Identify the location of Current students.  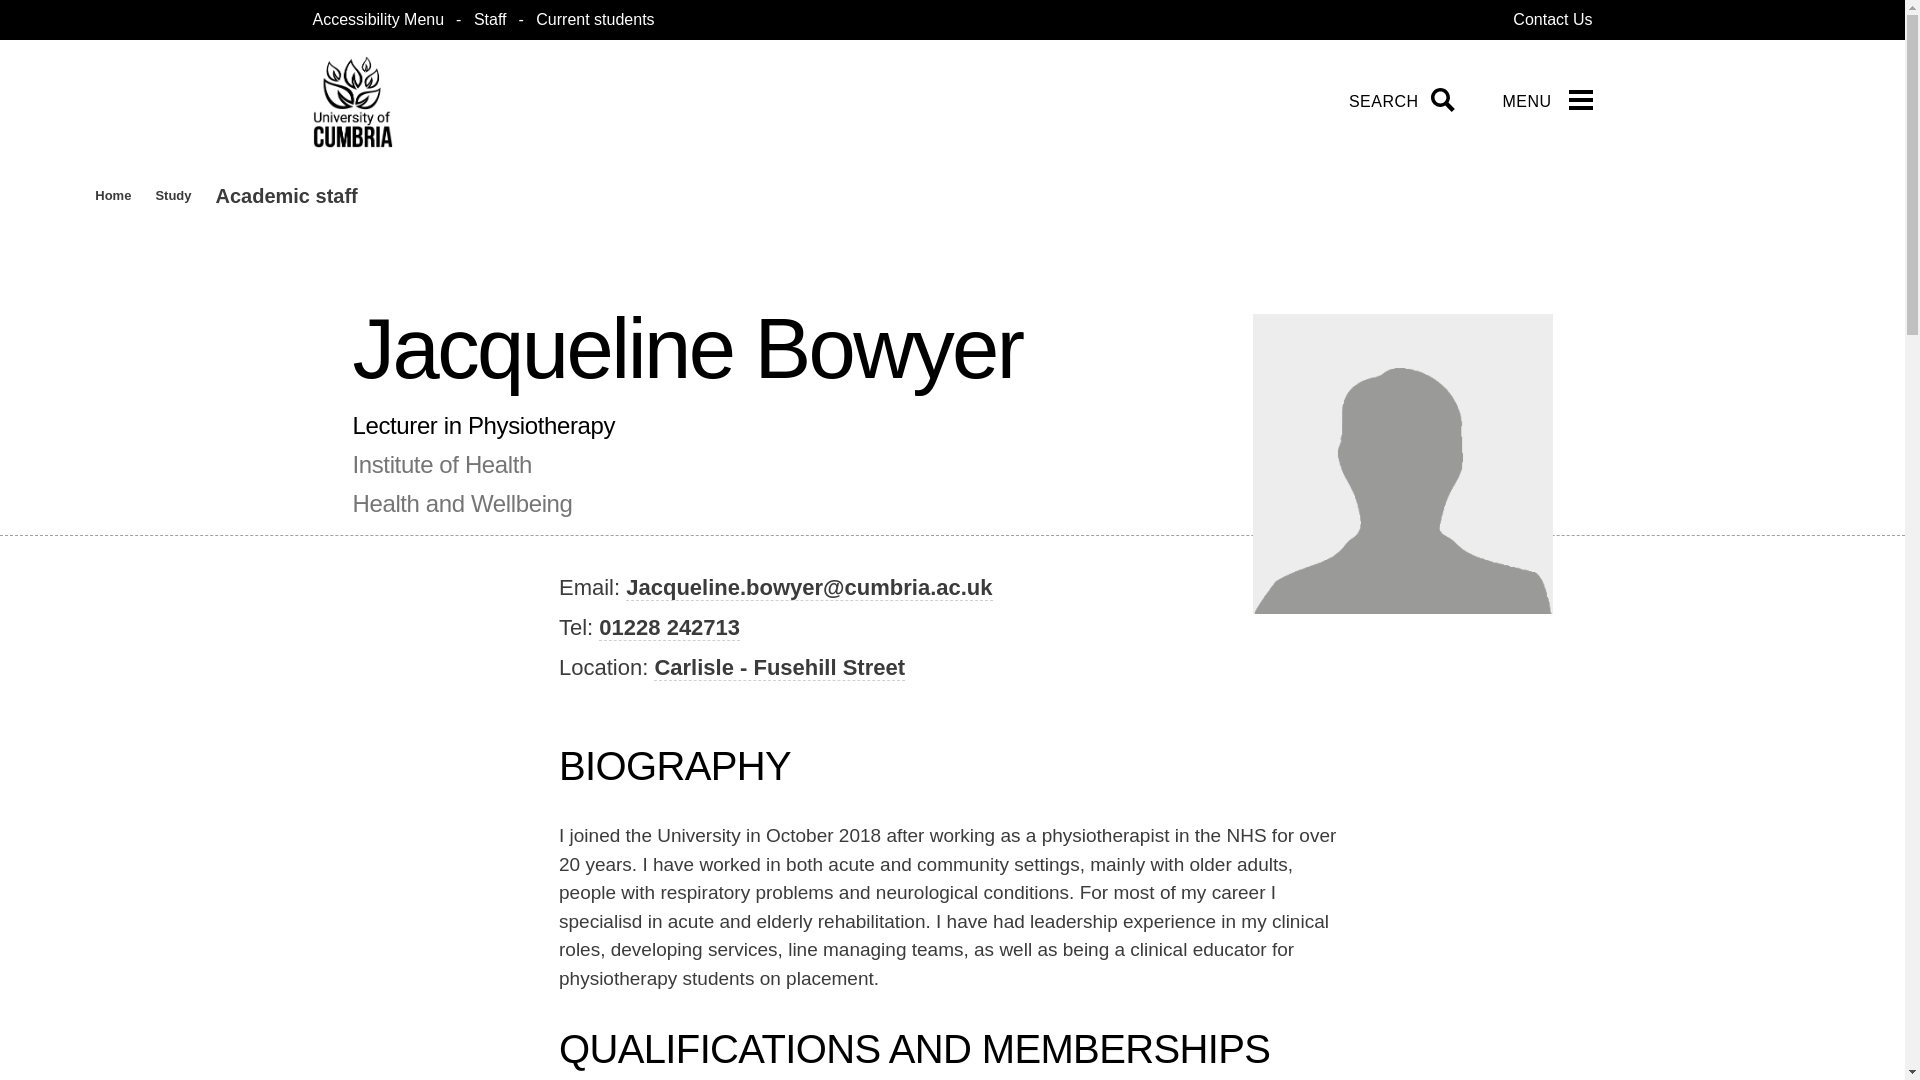
(594, 19).